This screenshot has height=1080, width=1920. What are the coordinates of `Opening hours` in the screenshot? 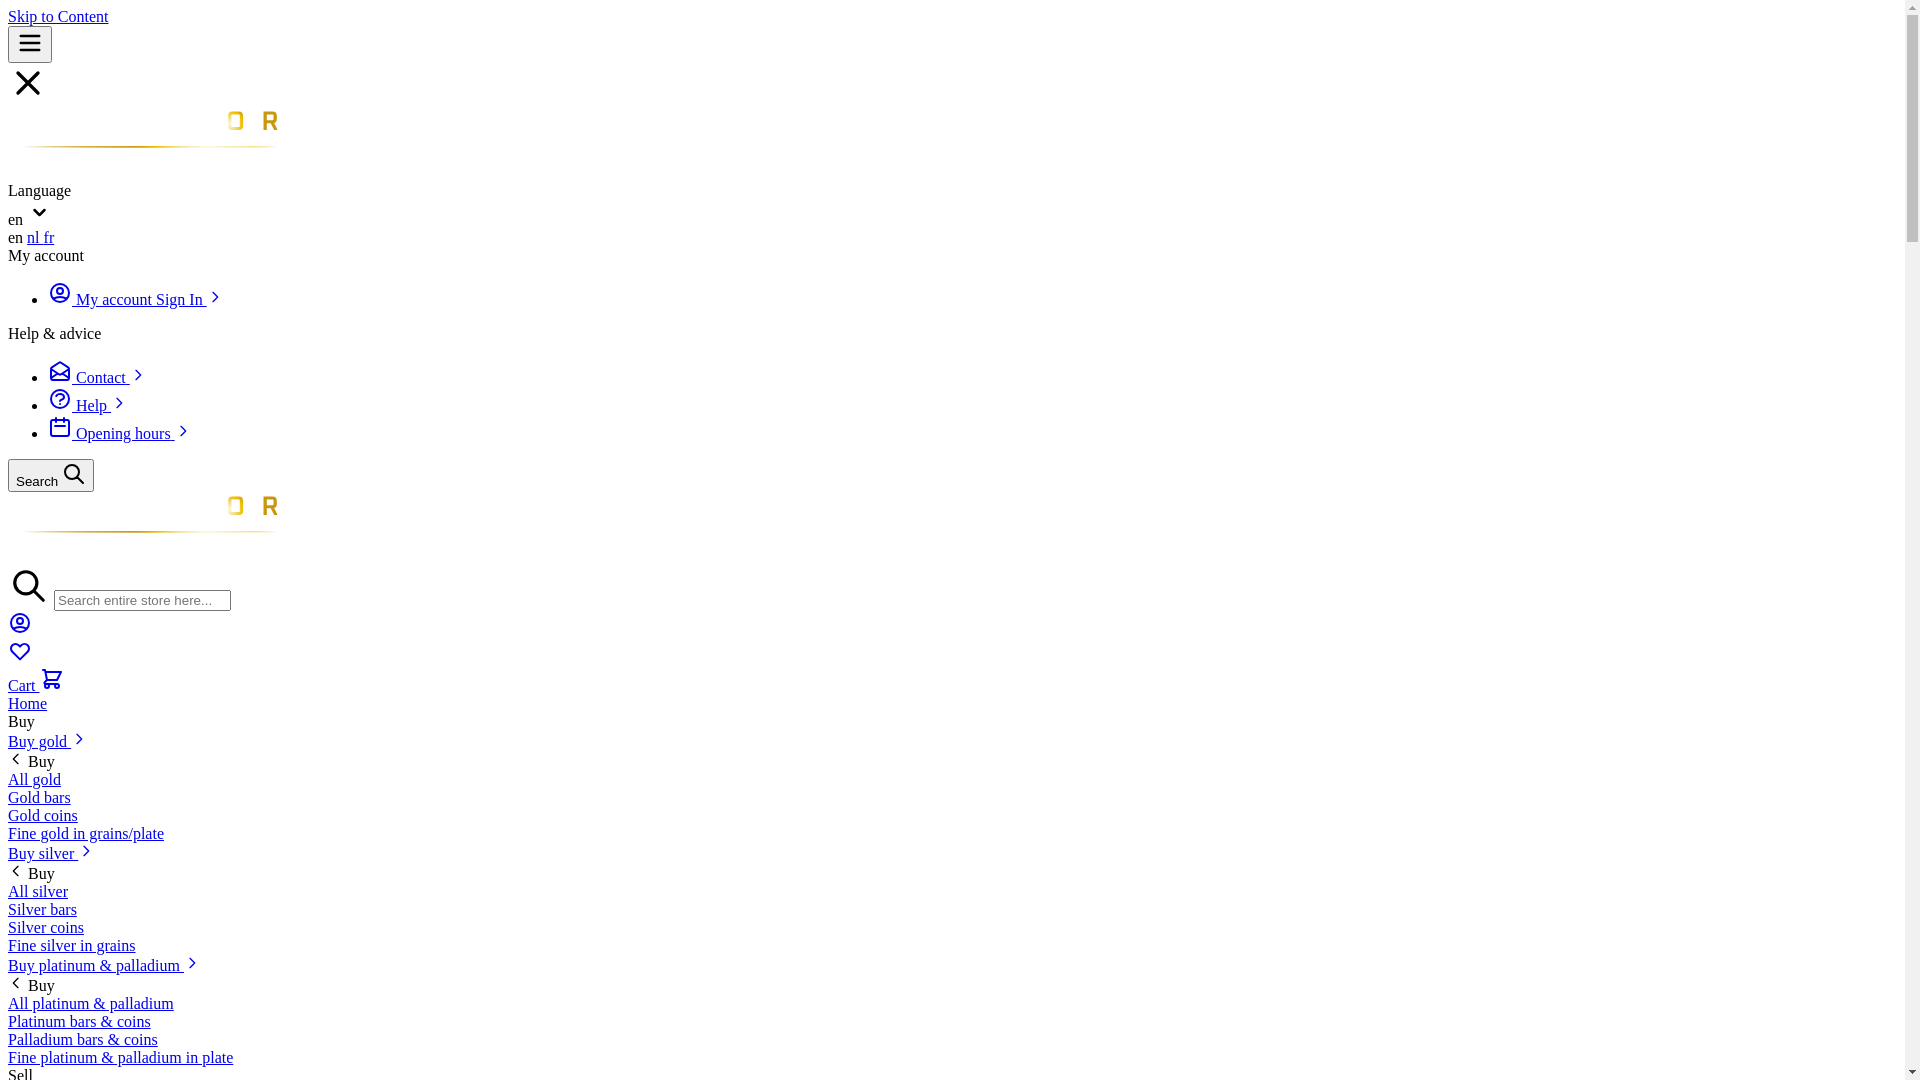 It's located at (120, 434).